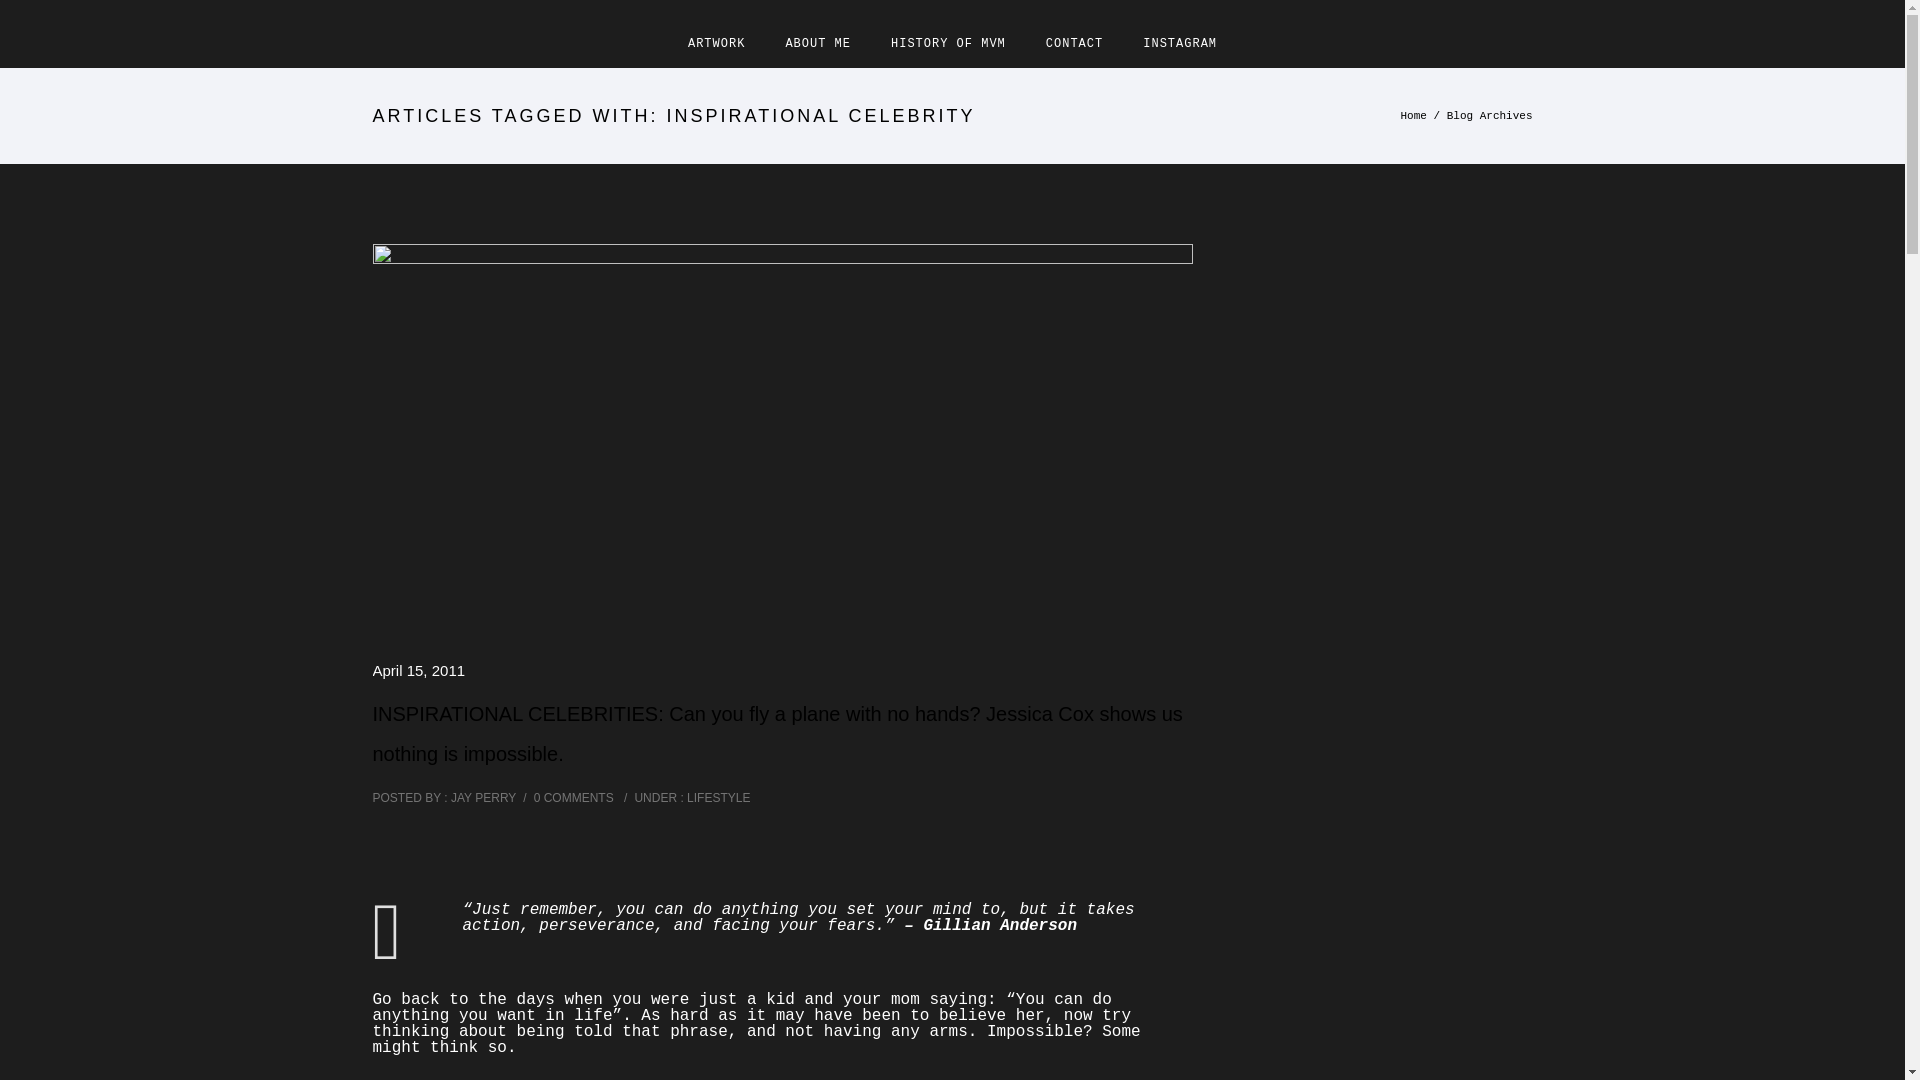 The width and height of the screenshot is (1920, 1080). What do you see at coordinates (1412, 116) in the screenshot?
I see `Home` at bounding box center [1412, 116].